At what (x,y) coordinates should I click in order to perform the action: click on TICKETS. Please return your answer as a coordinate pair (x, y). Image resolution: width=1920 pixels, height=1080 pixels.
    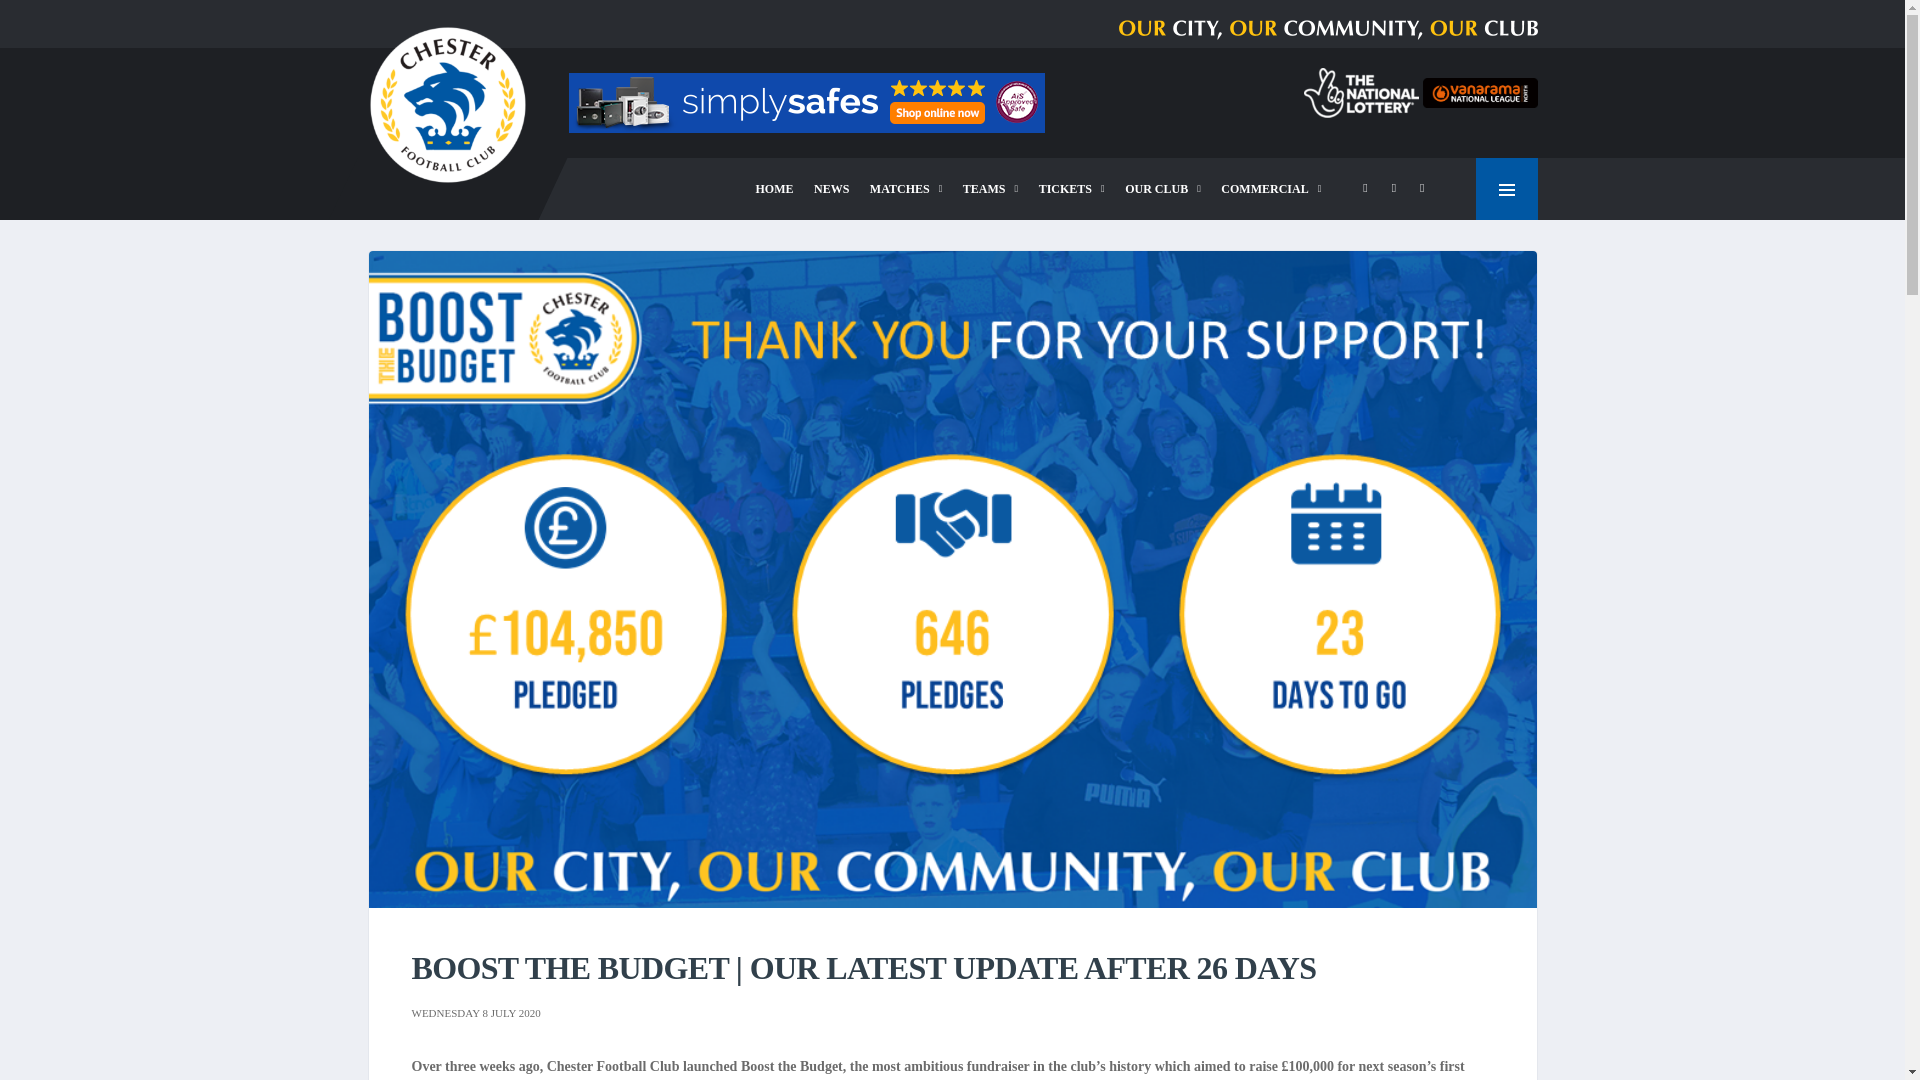
    Looking at the image, I should click on (1072, 188).